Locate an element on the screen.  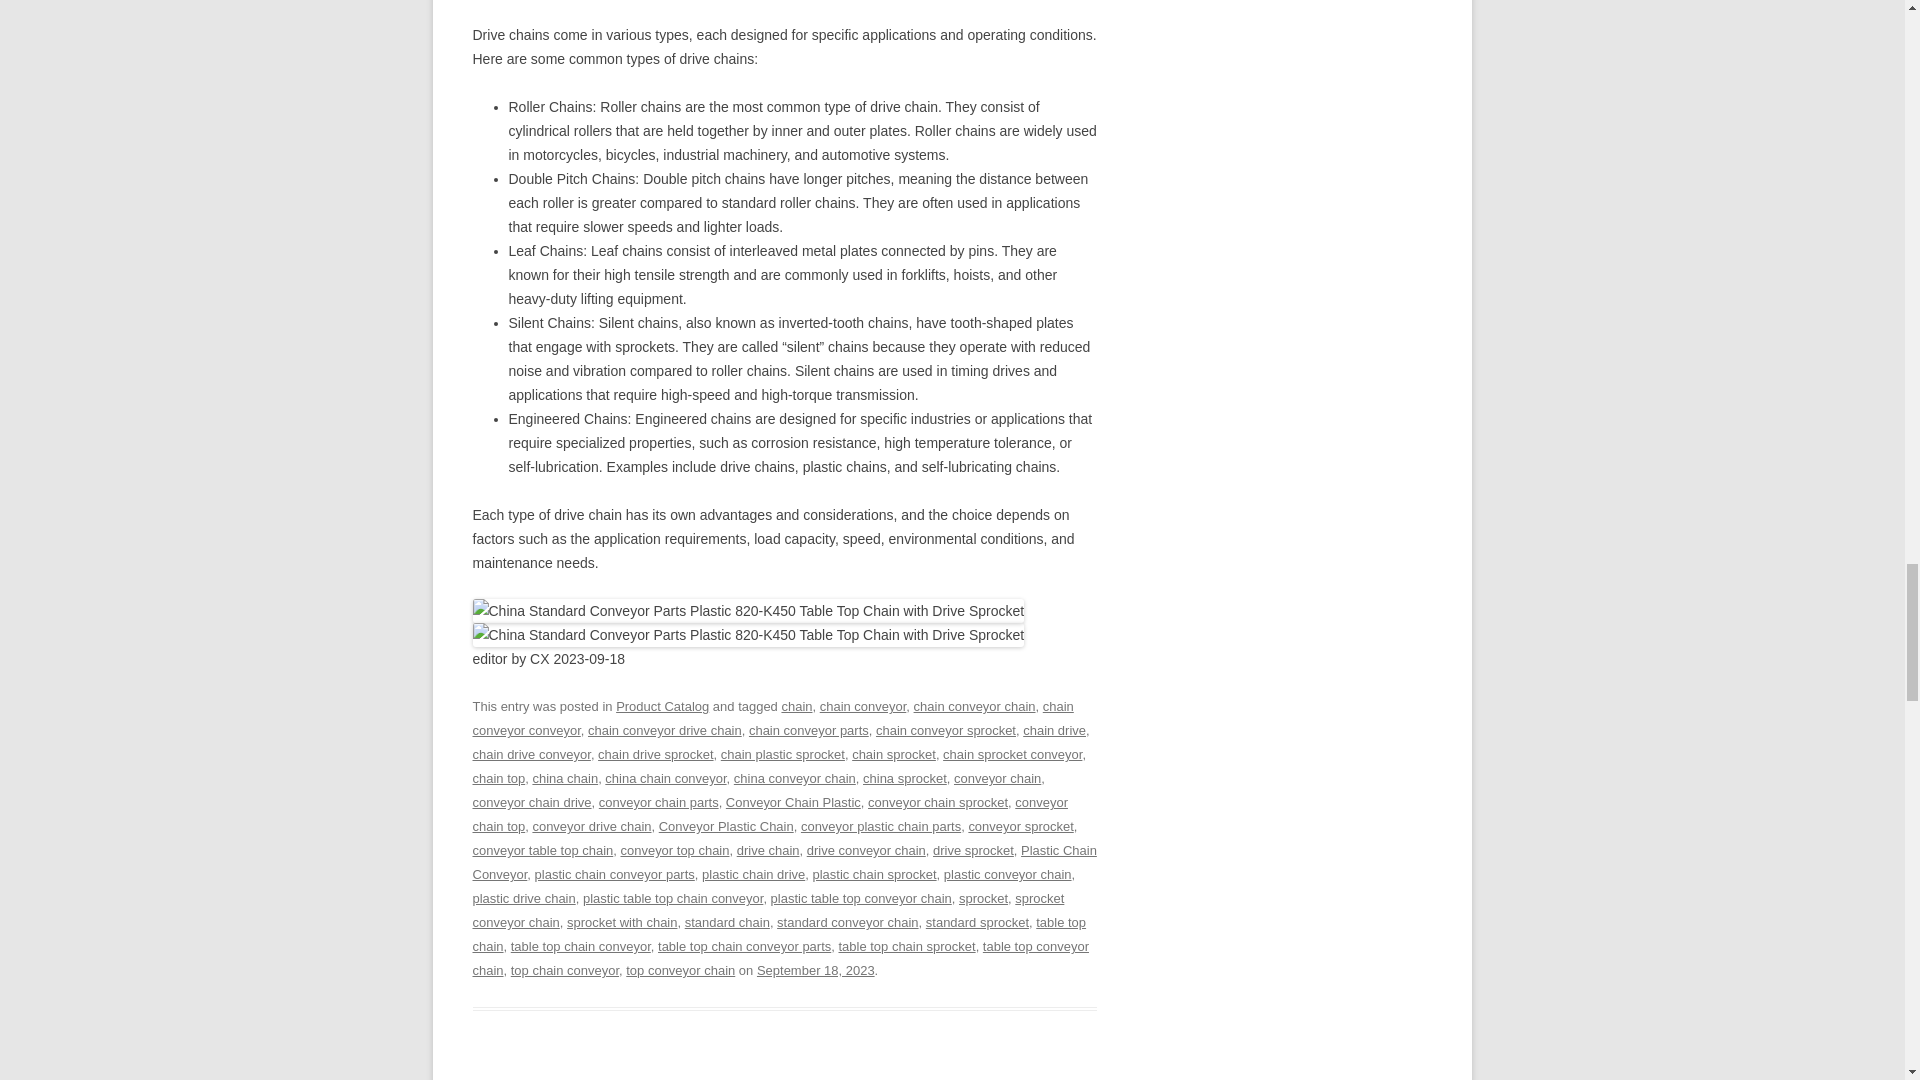
china chain is located at coordinates (564, 778).